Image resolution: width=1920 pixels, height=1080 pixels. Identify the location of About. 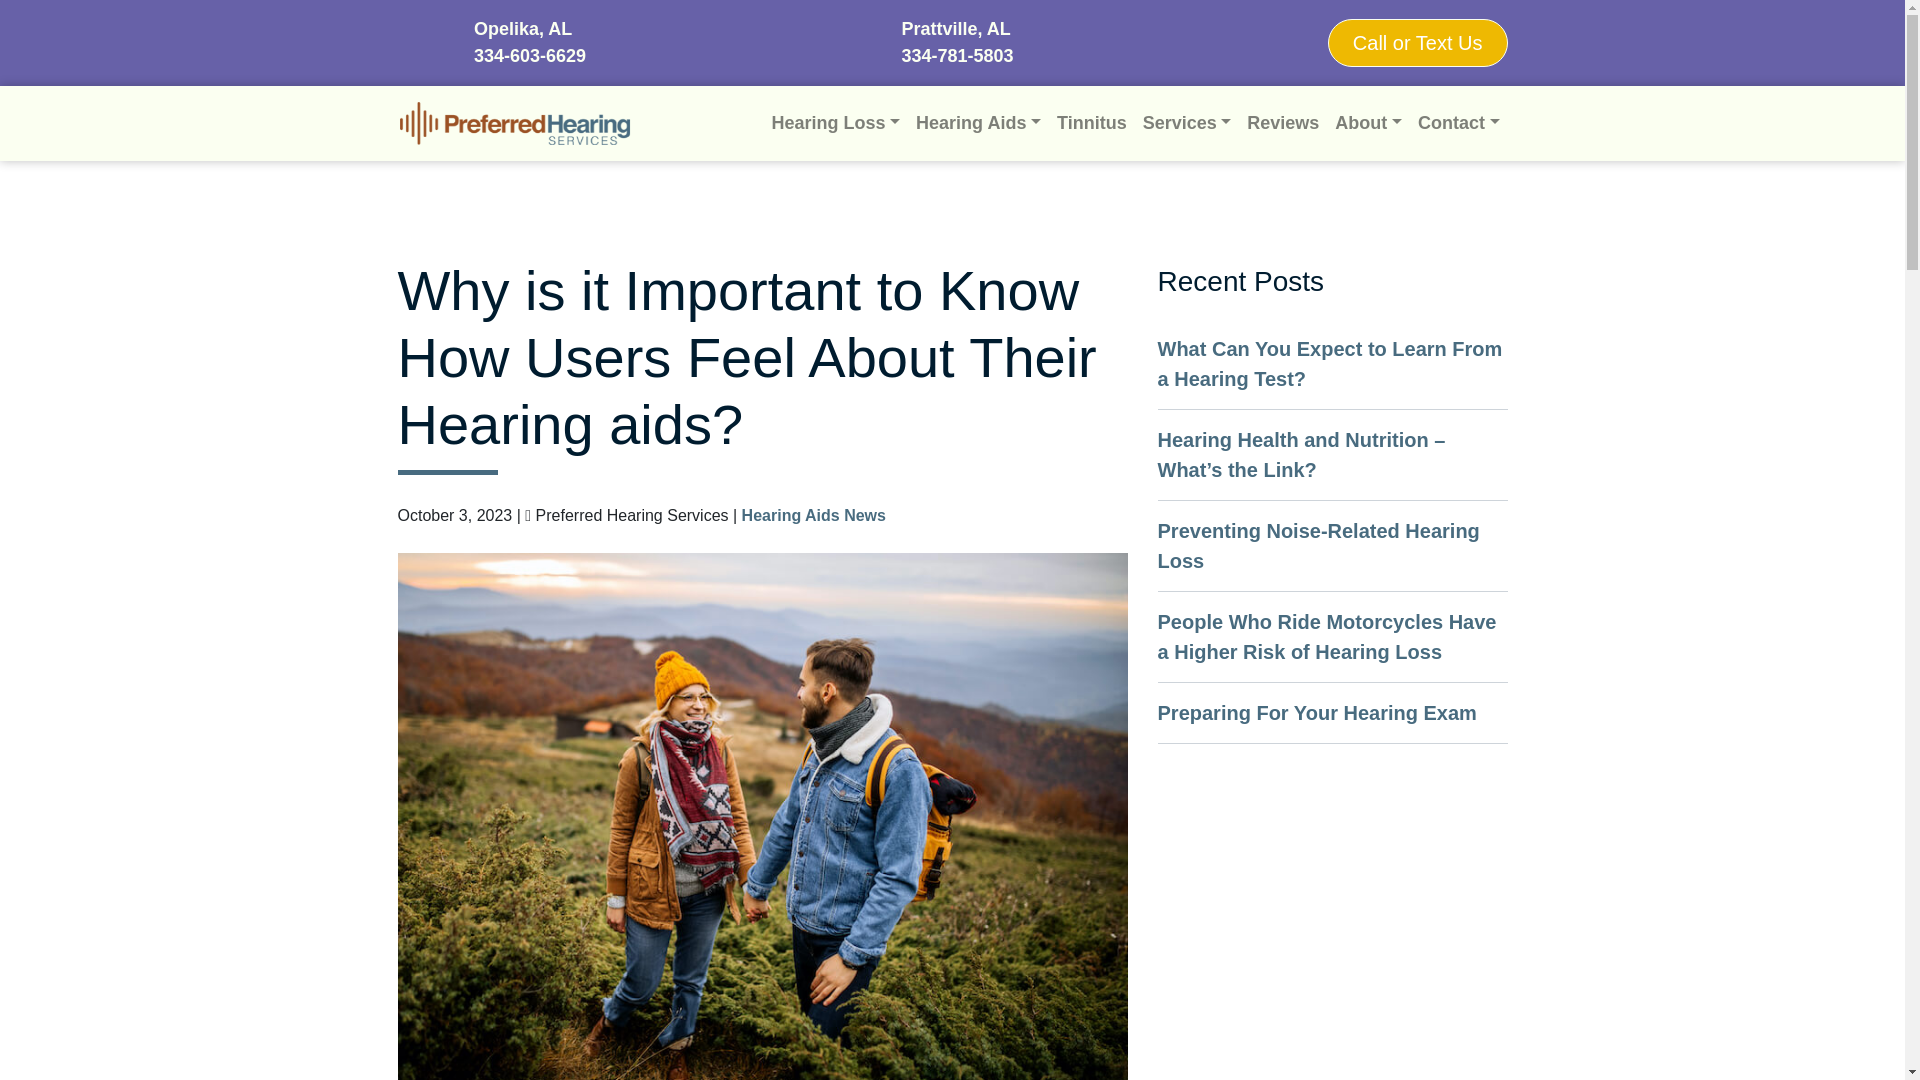
(1368, 122).